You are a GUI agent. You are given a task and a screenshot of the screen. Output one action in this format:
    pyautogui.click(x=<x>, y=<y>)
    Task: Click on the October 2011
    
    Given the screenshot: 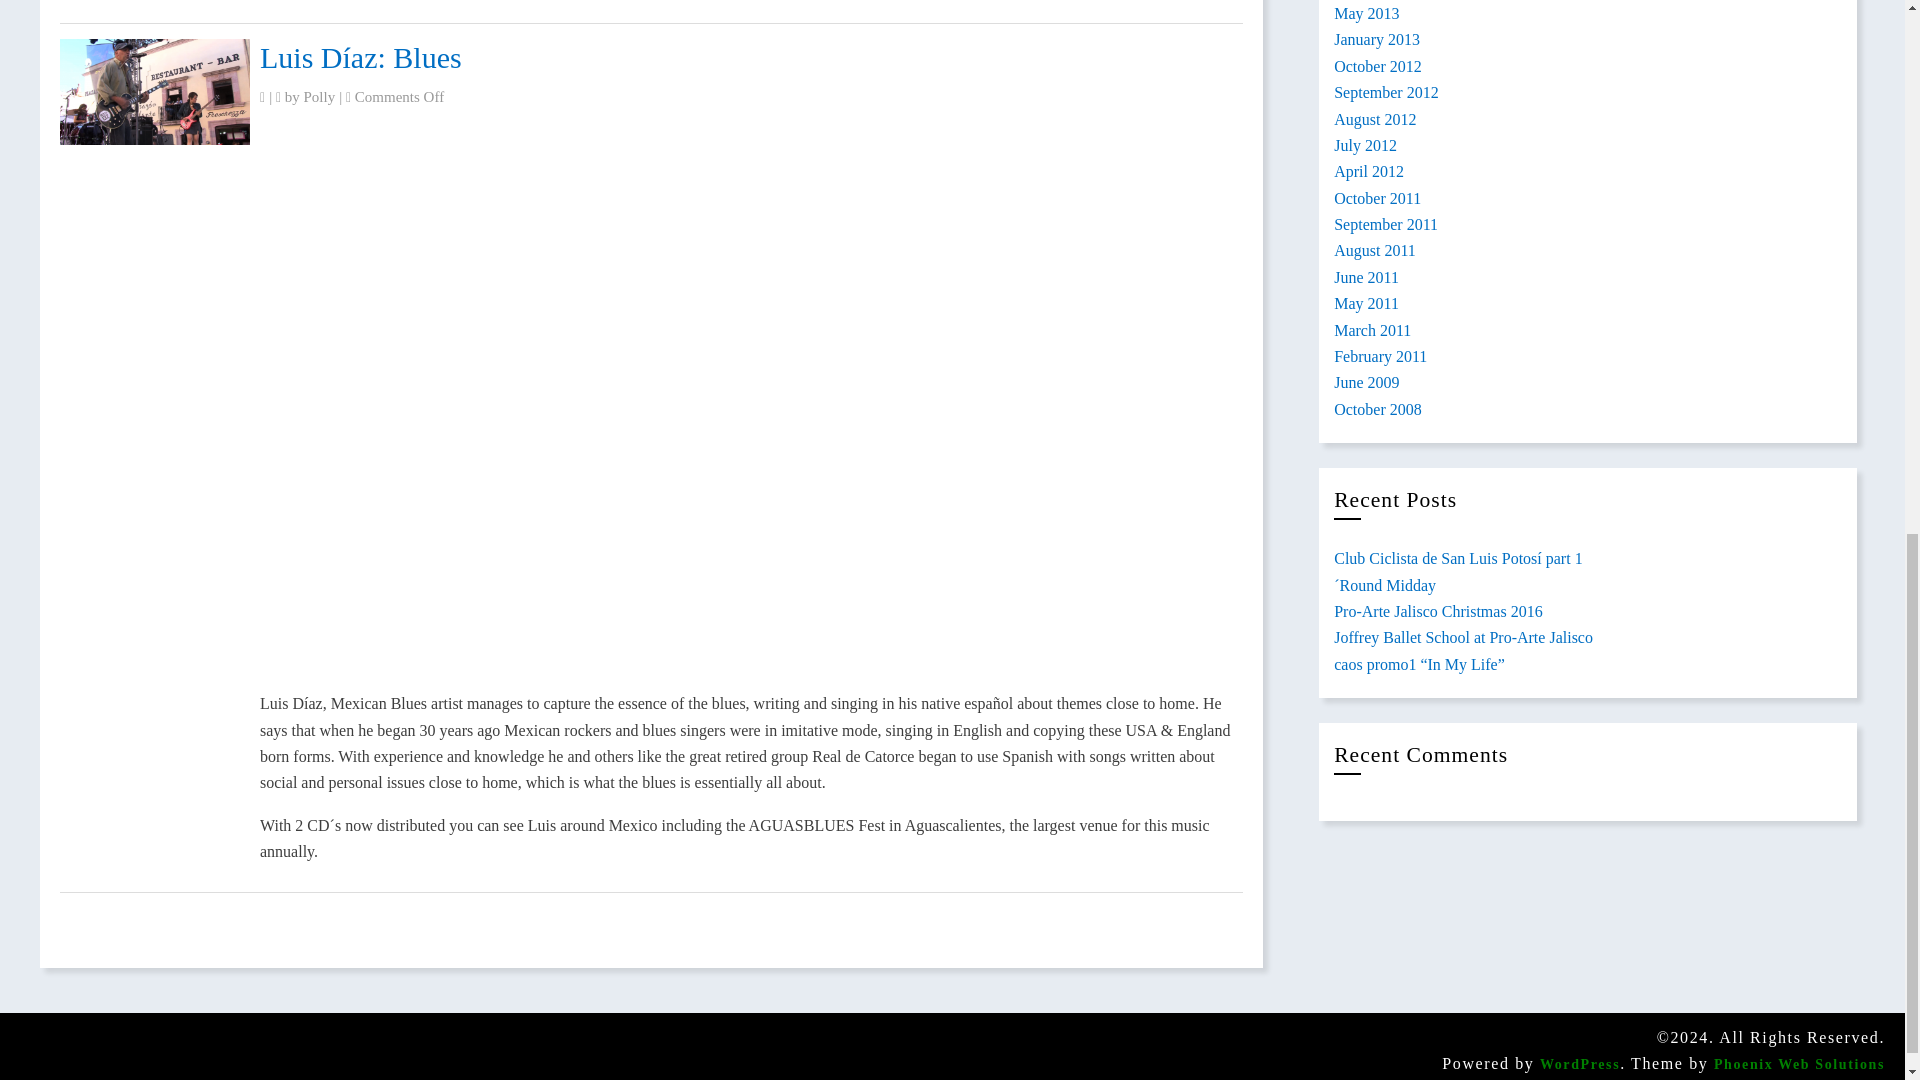 What is the action you would take?
    pyautogui.click(x=1377, y=198)
    